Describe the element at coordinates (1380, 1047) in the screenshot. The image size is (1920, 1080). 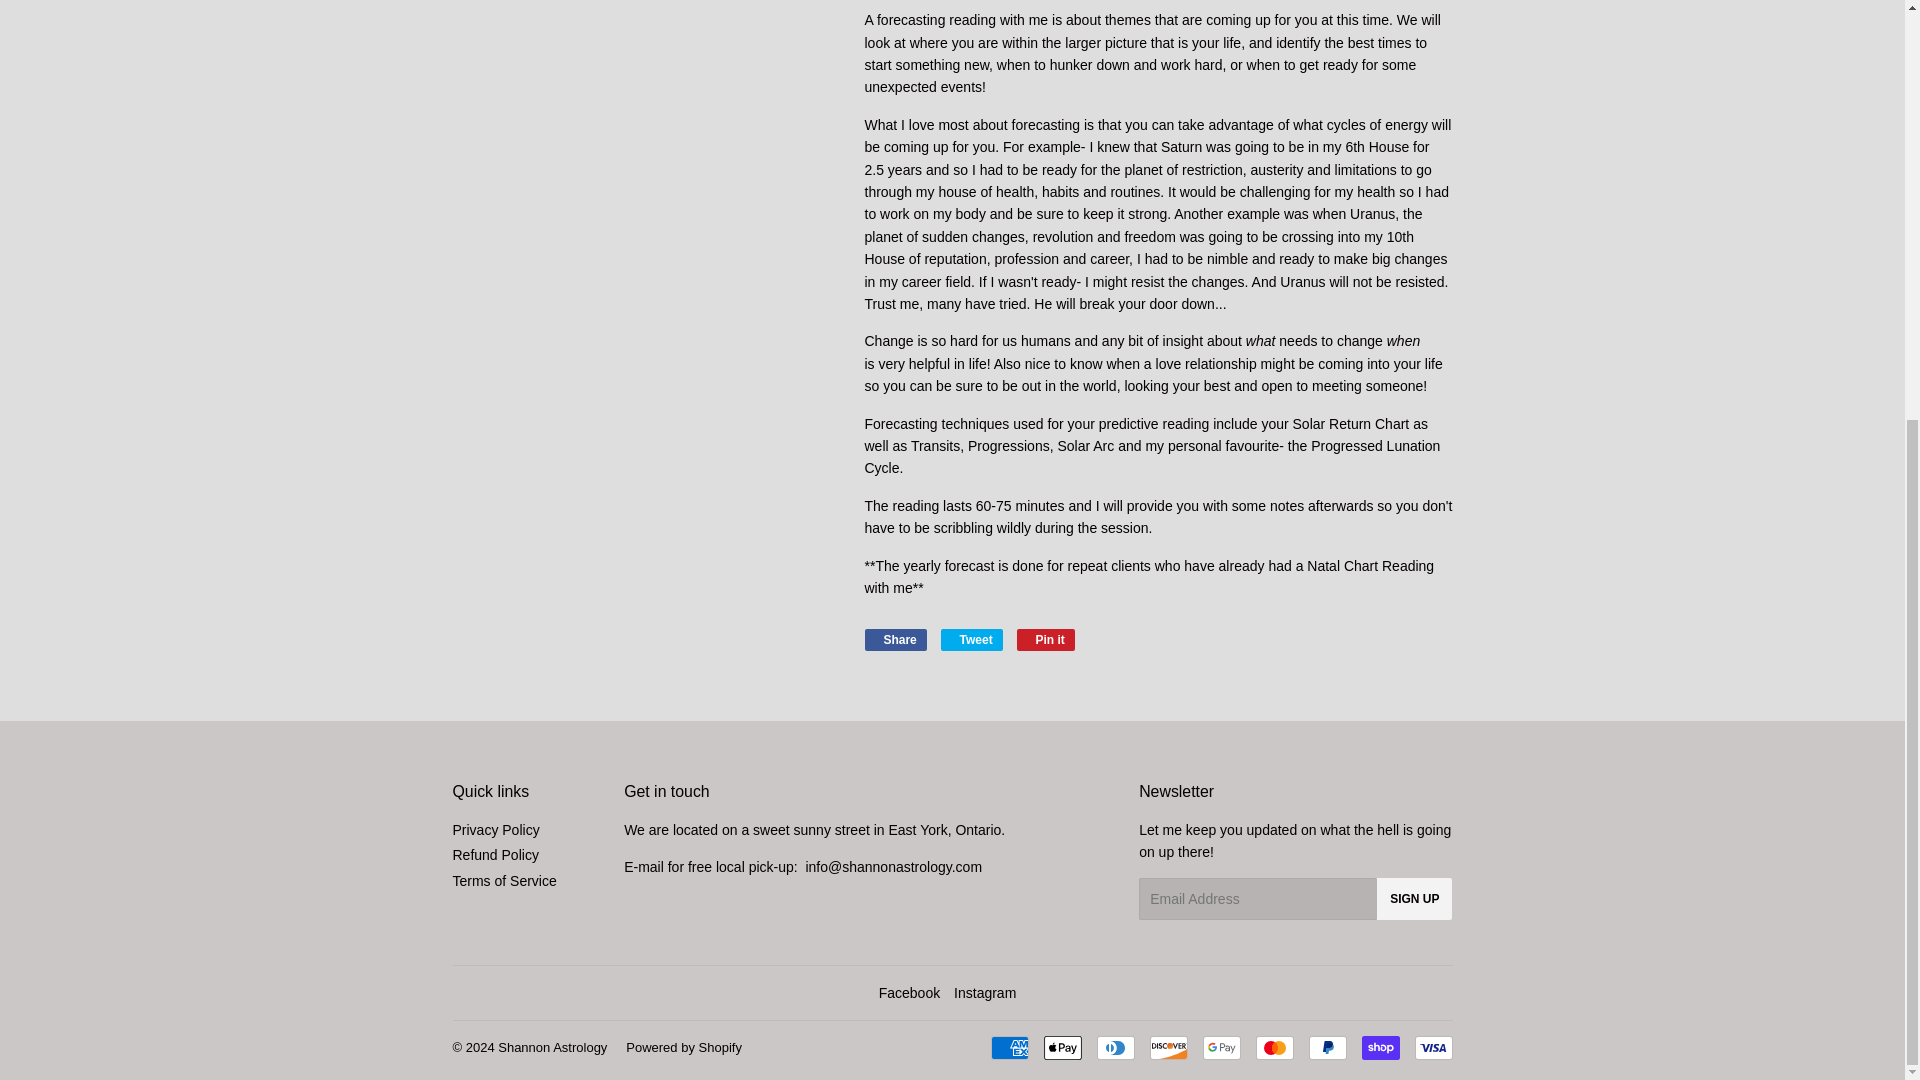
I see `Refund Policy` at that location.